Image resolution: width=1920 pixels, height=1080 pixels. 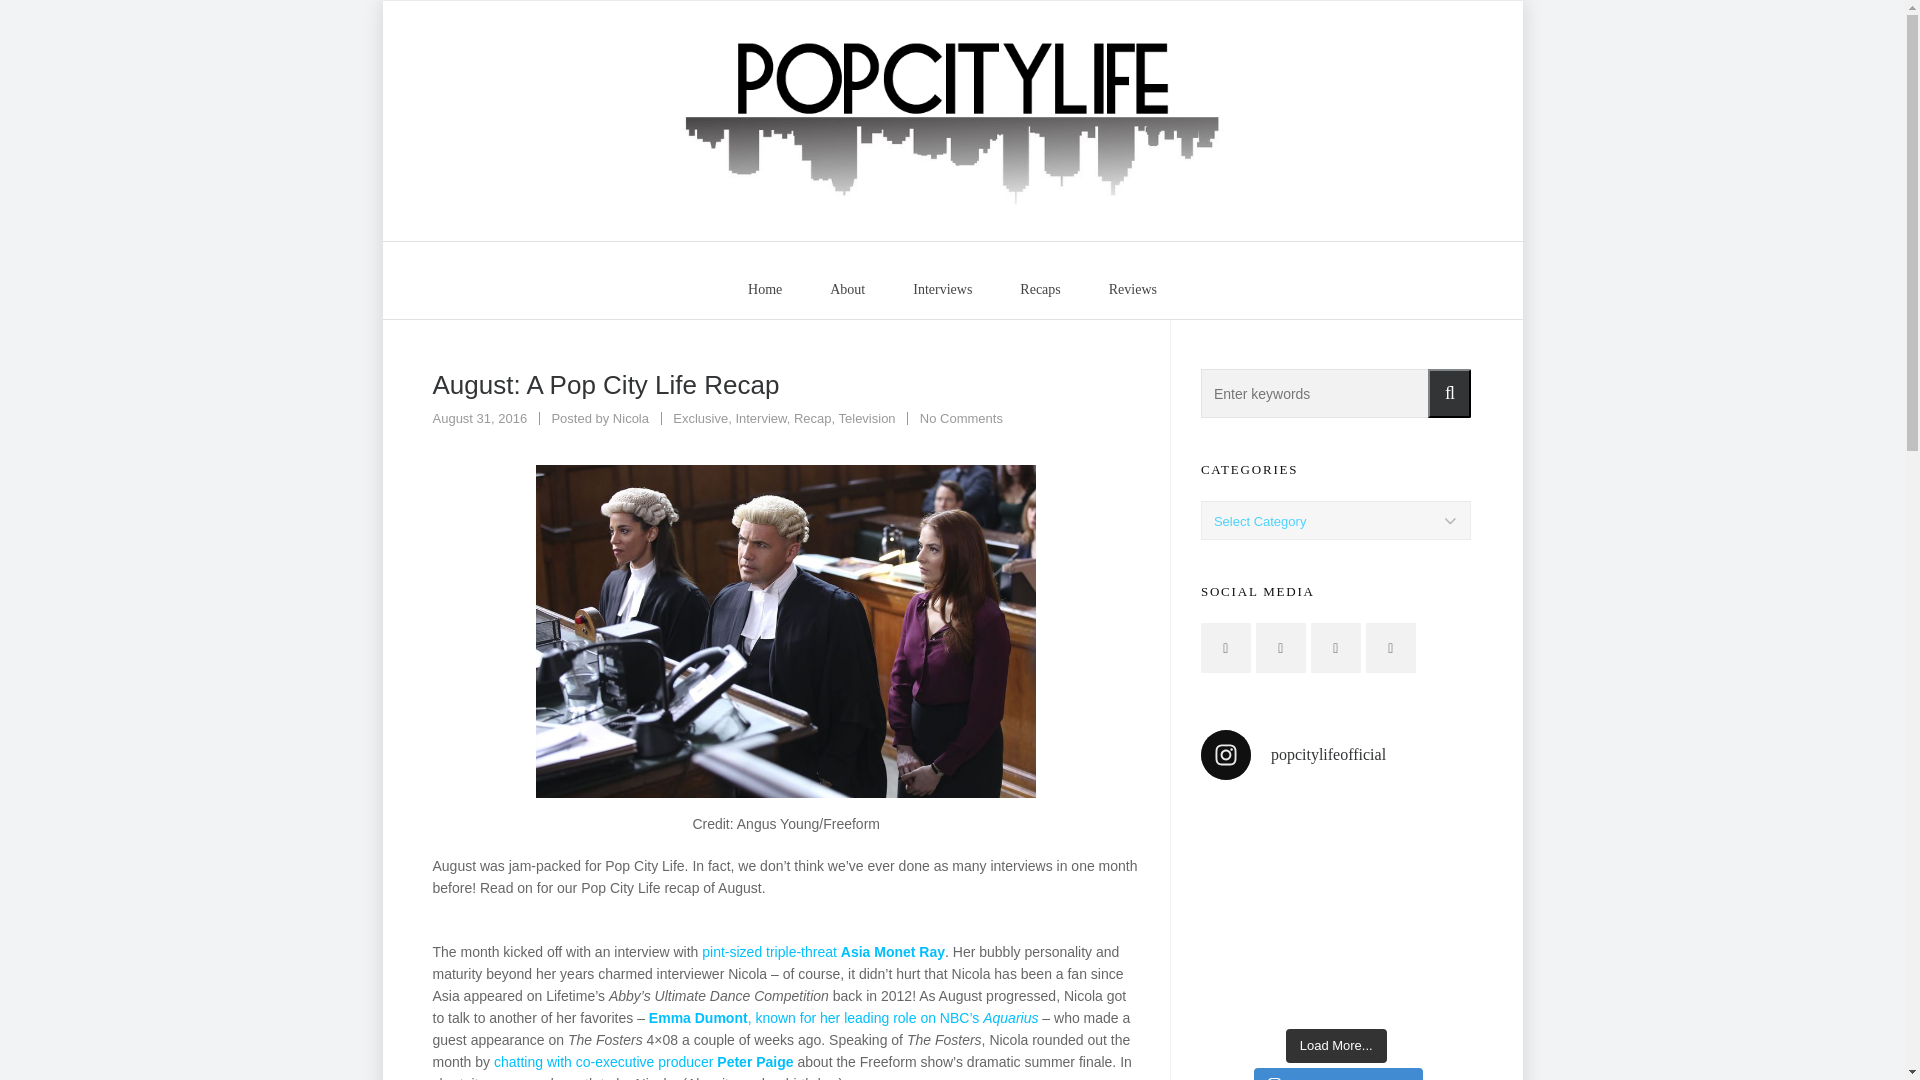 I want to click on About, so click(x=760, y=418).